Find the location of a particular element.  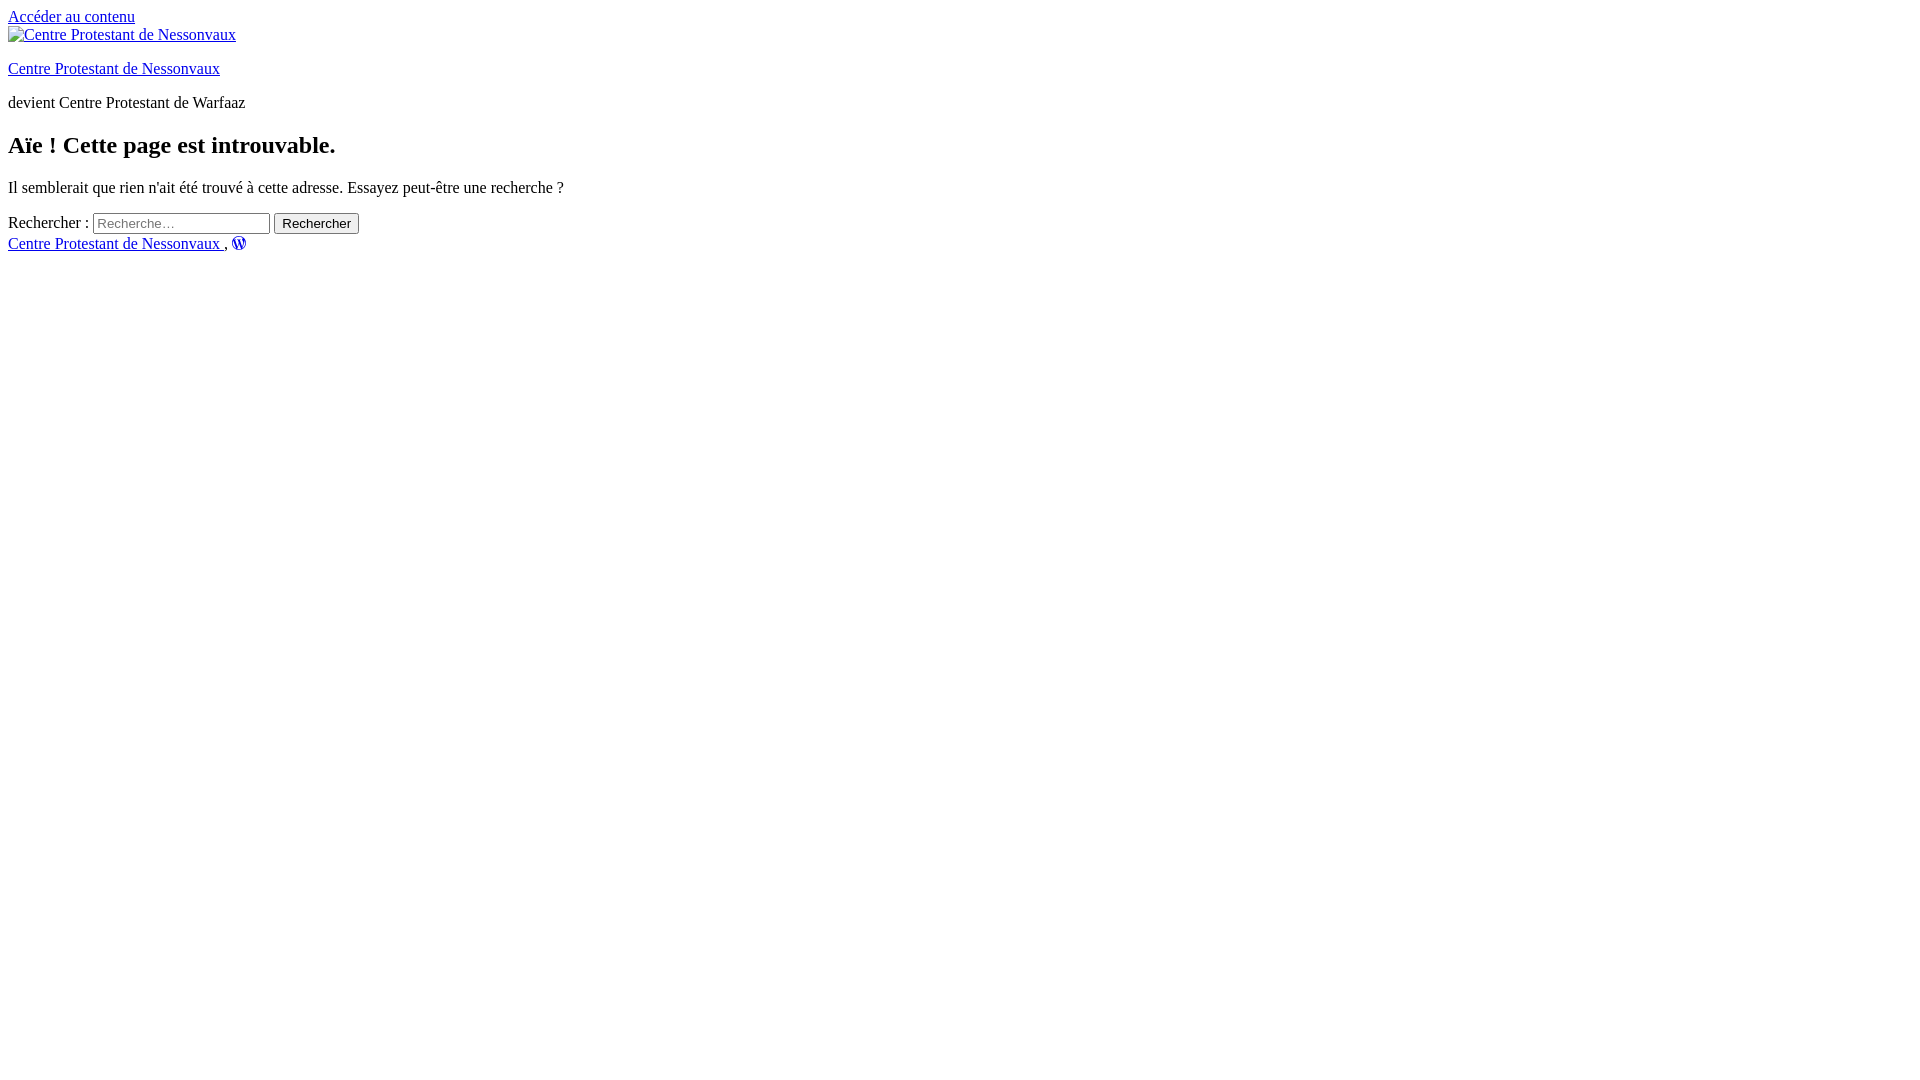

Centre Protestant de Nessonvaux is located at coordinates (114, 68).